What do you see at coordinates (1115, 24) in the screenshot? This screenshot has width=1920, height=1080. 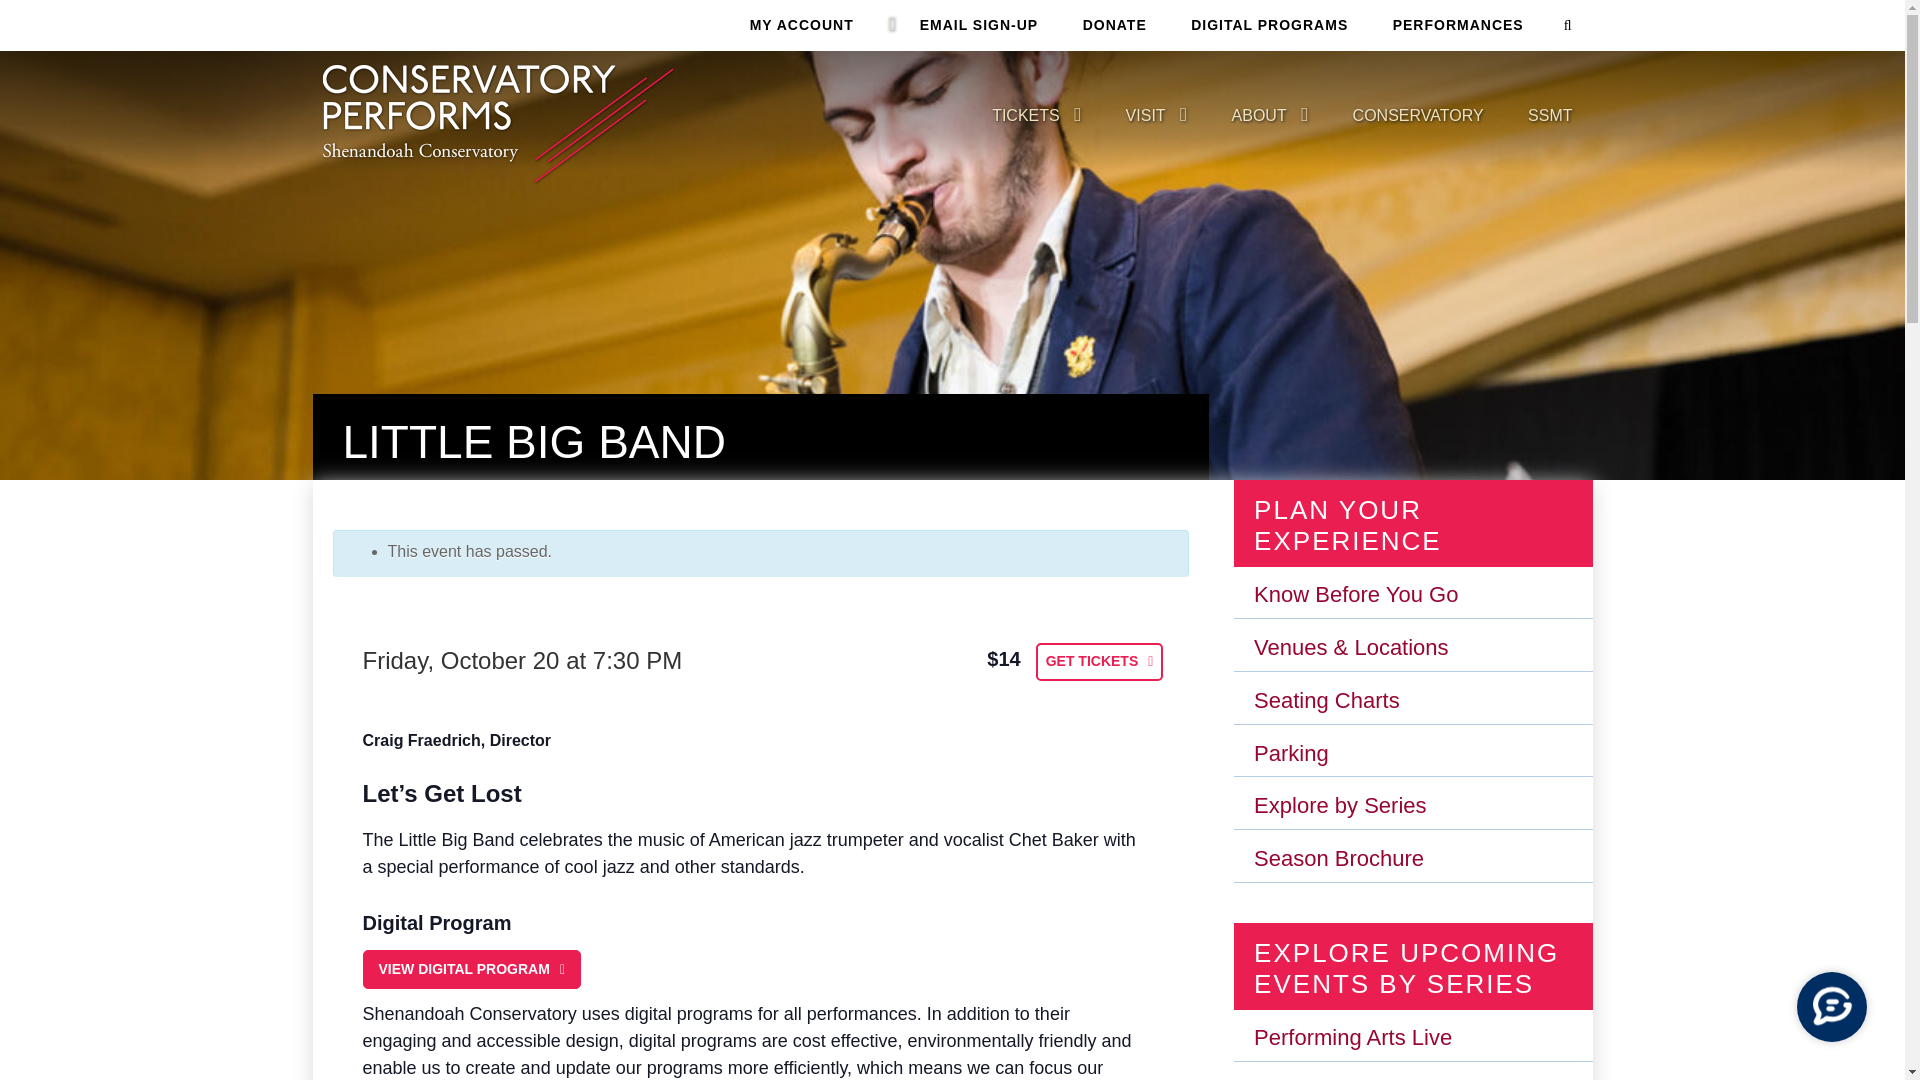 I see `DONATE` at bounding box center [1115, 24].